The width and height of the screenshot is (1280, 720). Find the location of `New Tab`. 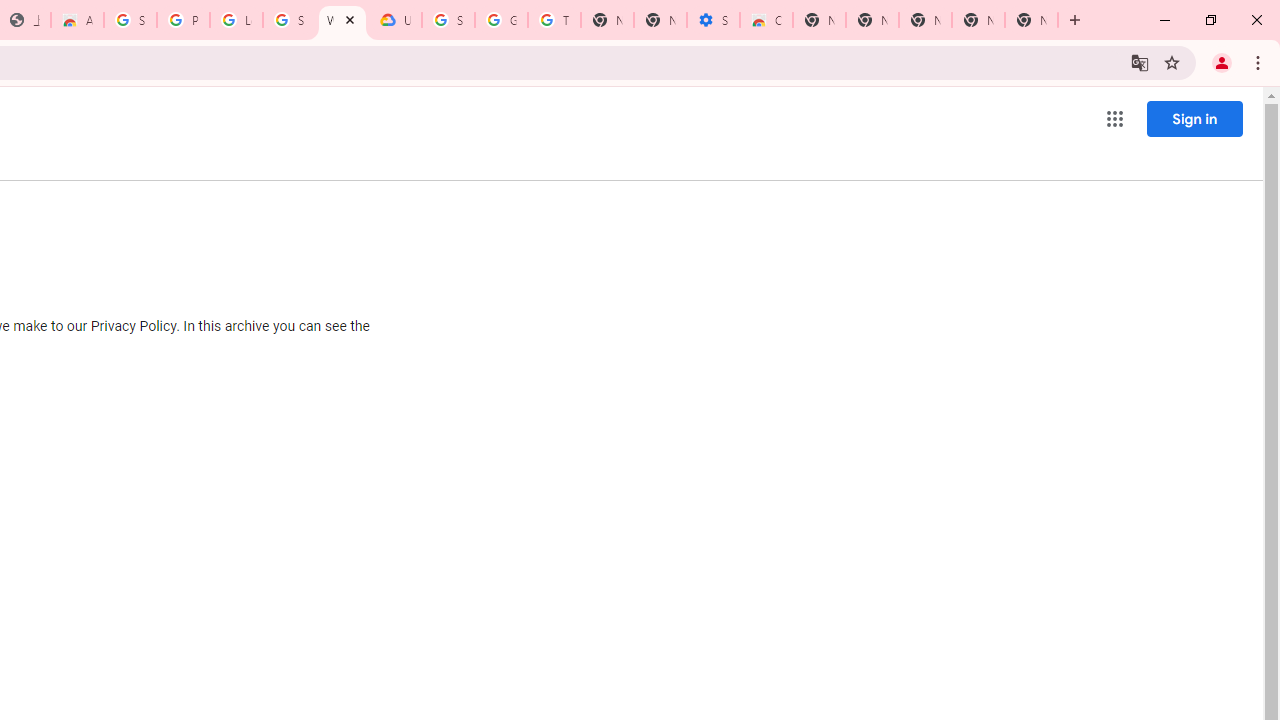

New Tab is located at coordinates (1075, 20).